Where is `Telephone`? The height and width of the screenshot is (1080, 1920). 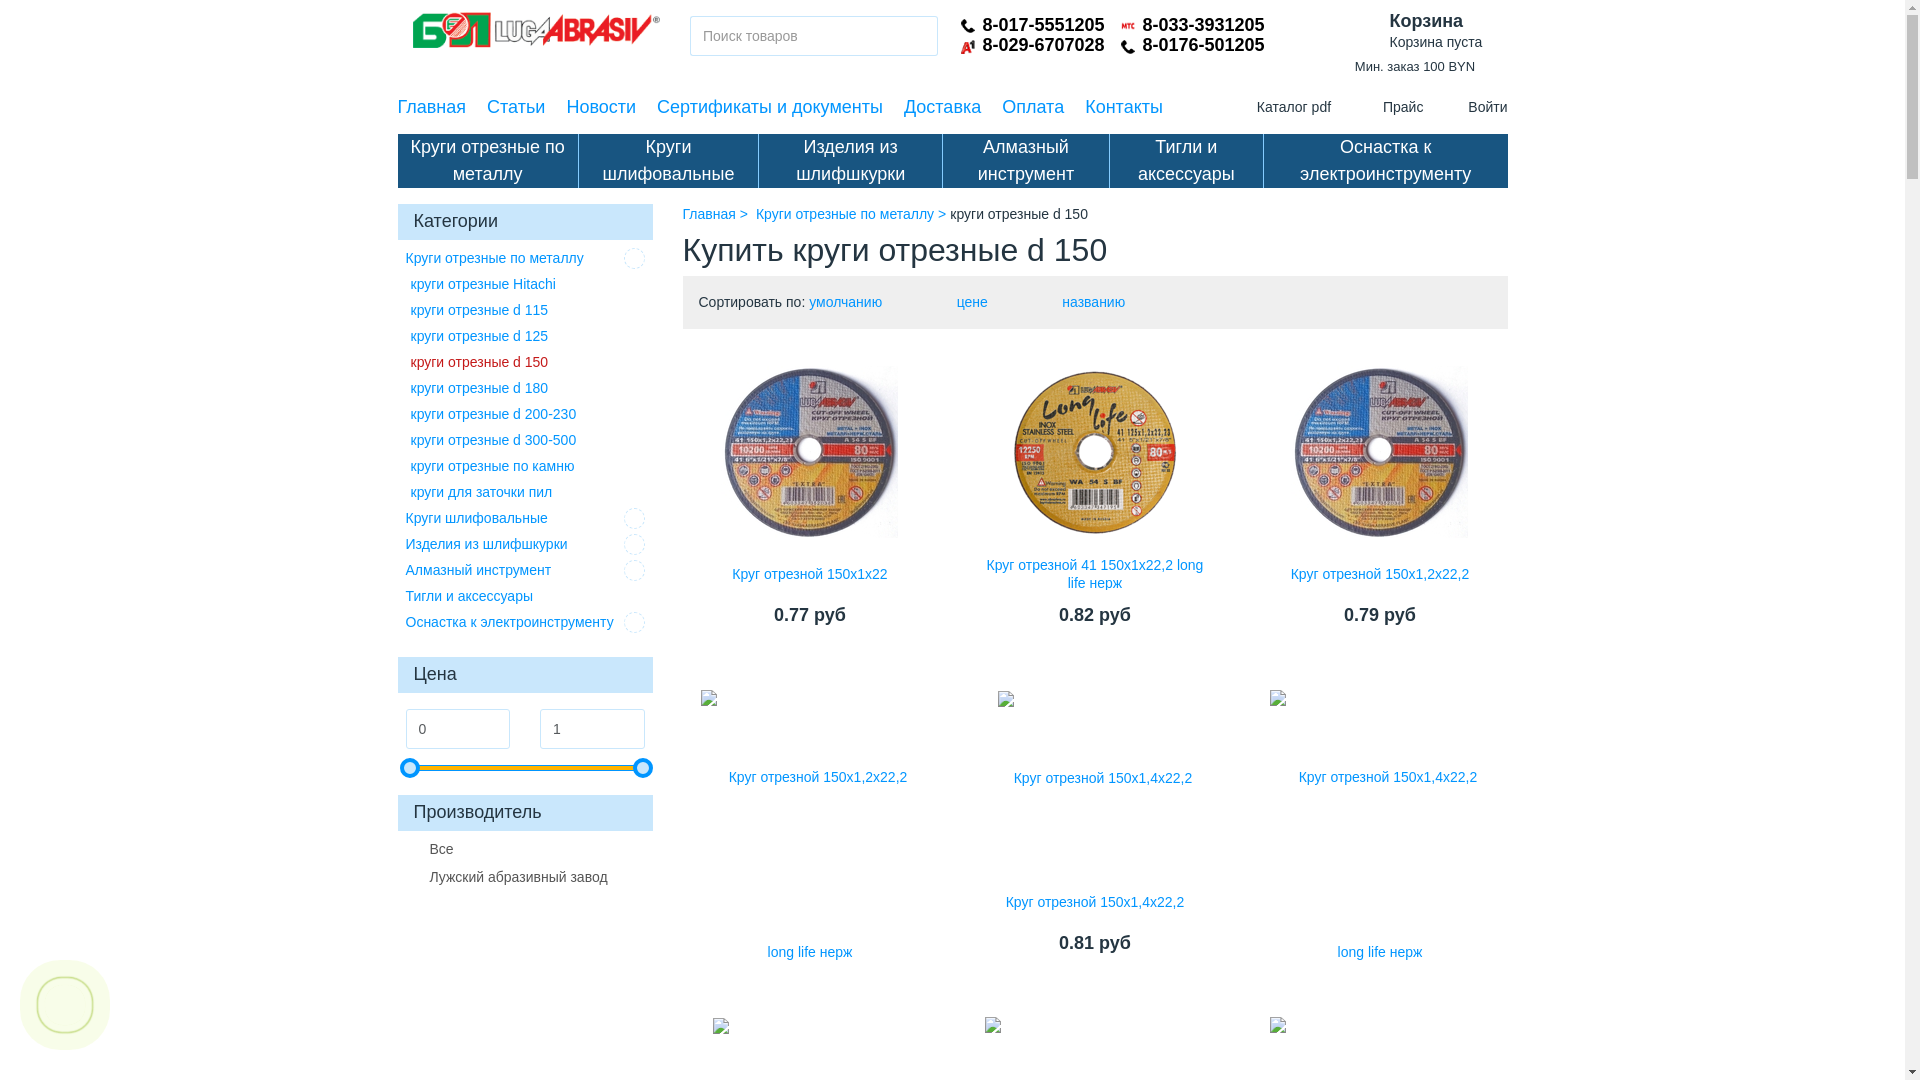 Telephone is located at coordinates (968, 26).